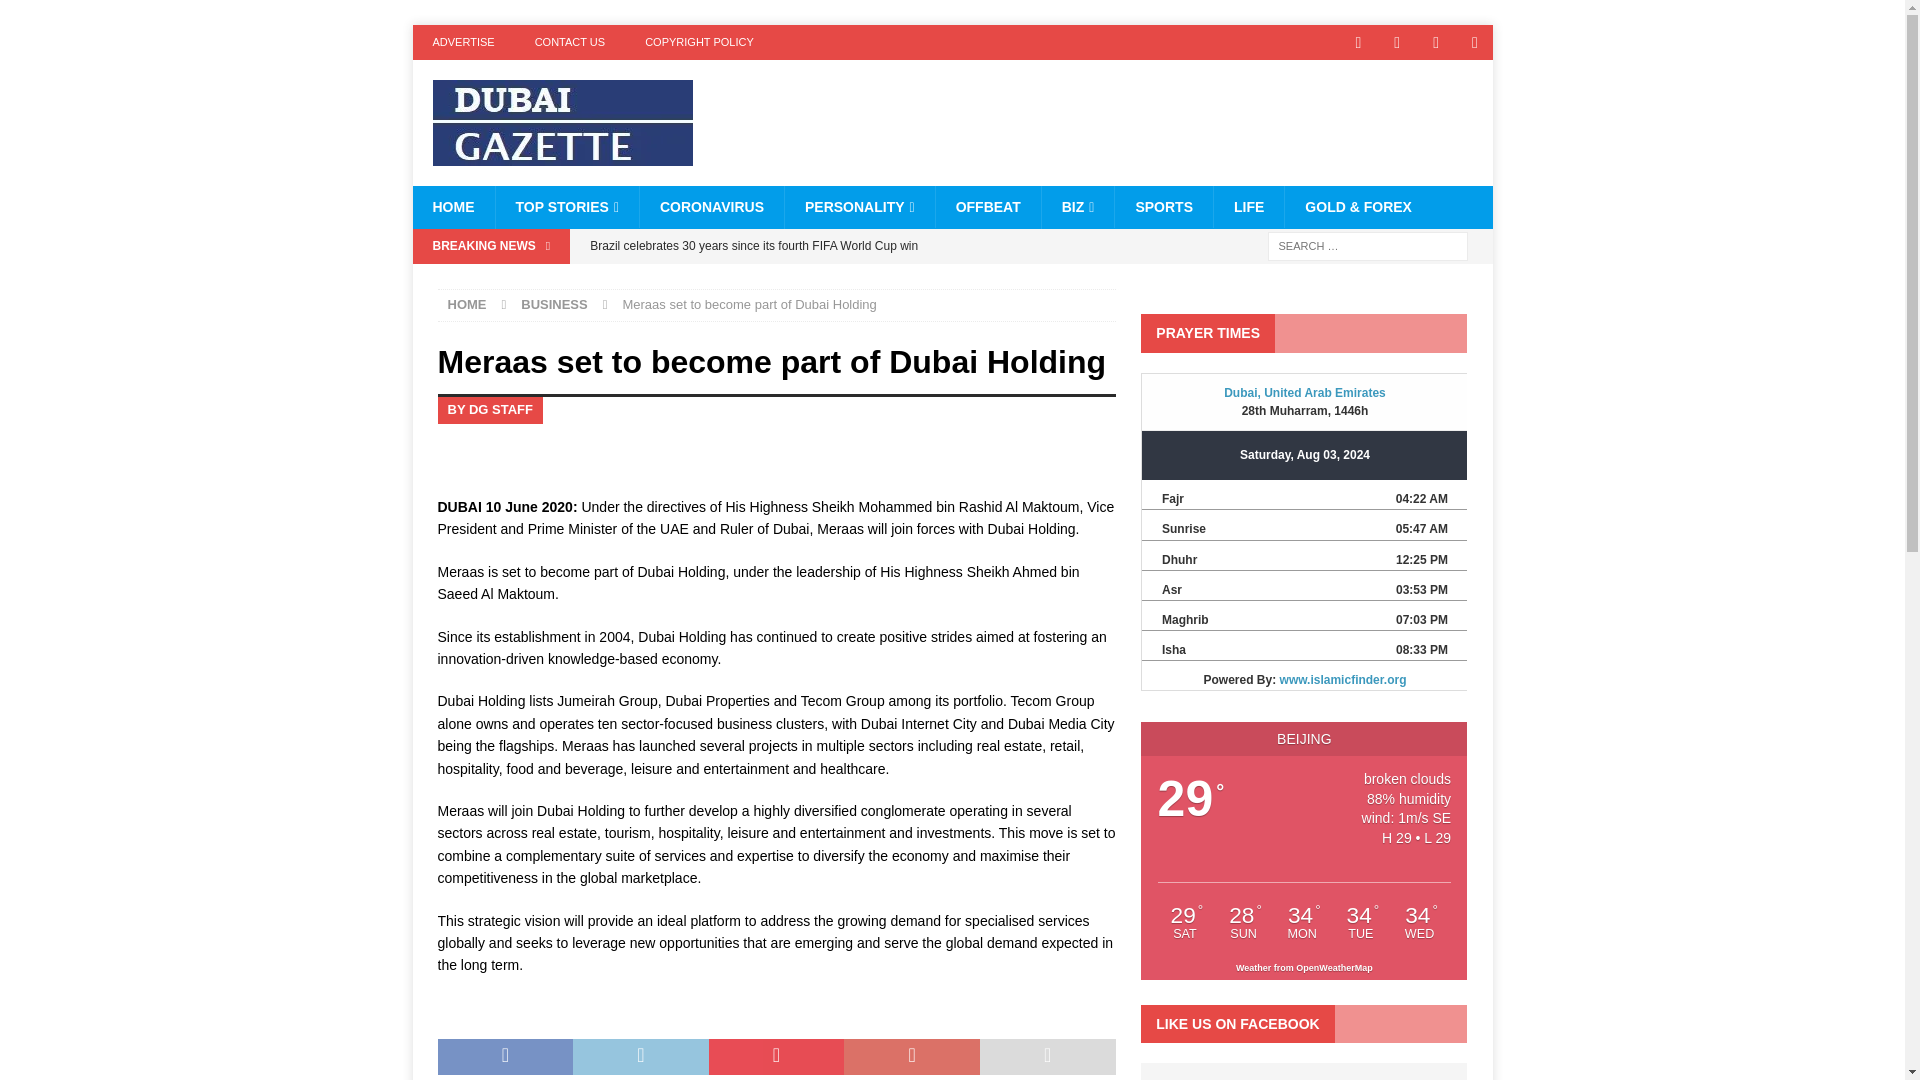 The height and width of the screenshot is (1080, 1920). Describe the element at coordinates (570, 42) in the screenshot. I see `CONTACT US` at that location.